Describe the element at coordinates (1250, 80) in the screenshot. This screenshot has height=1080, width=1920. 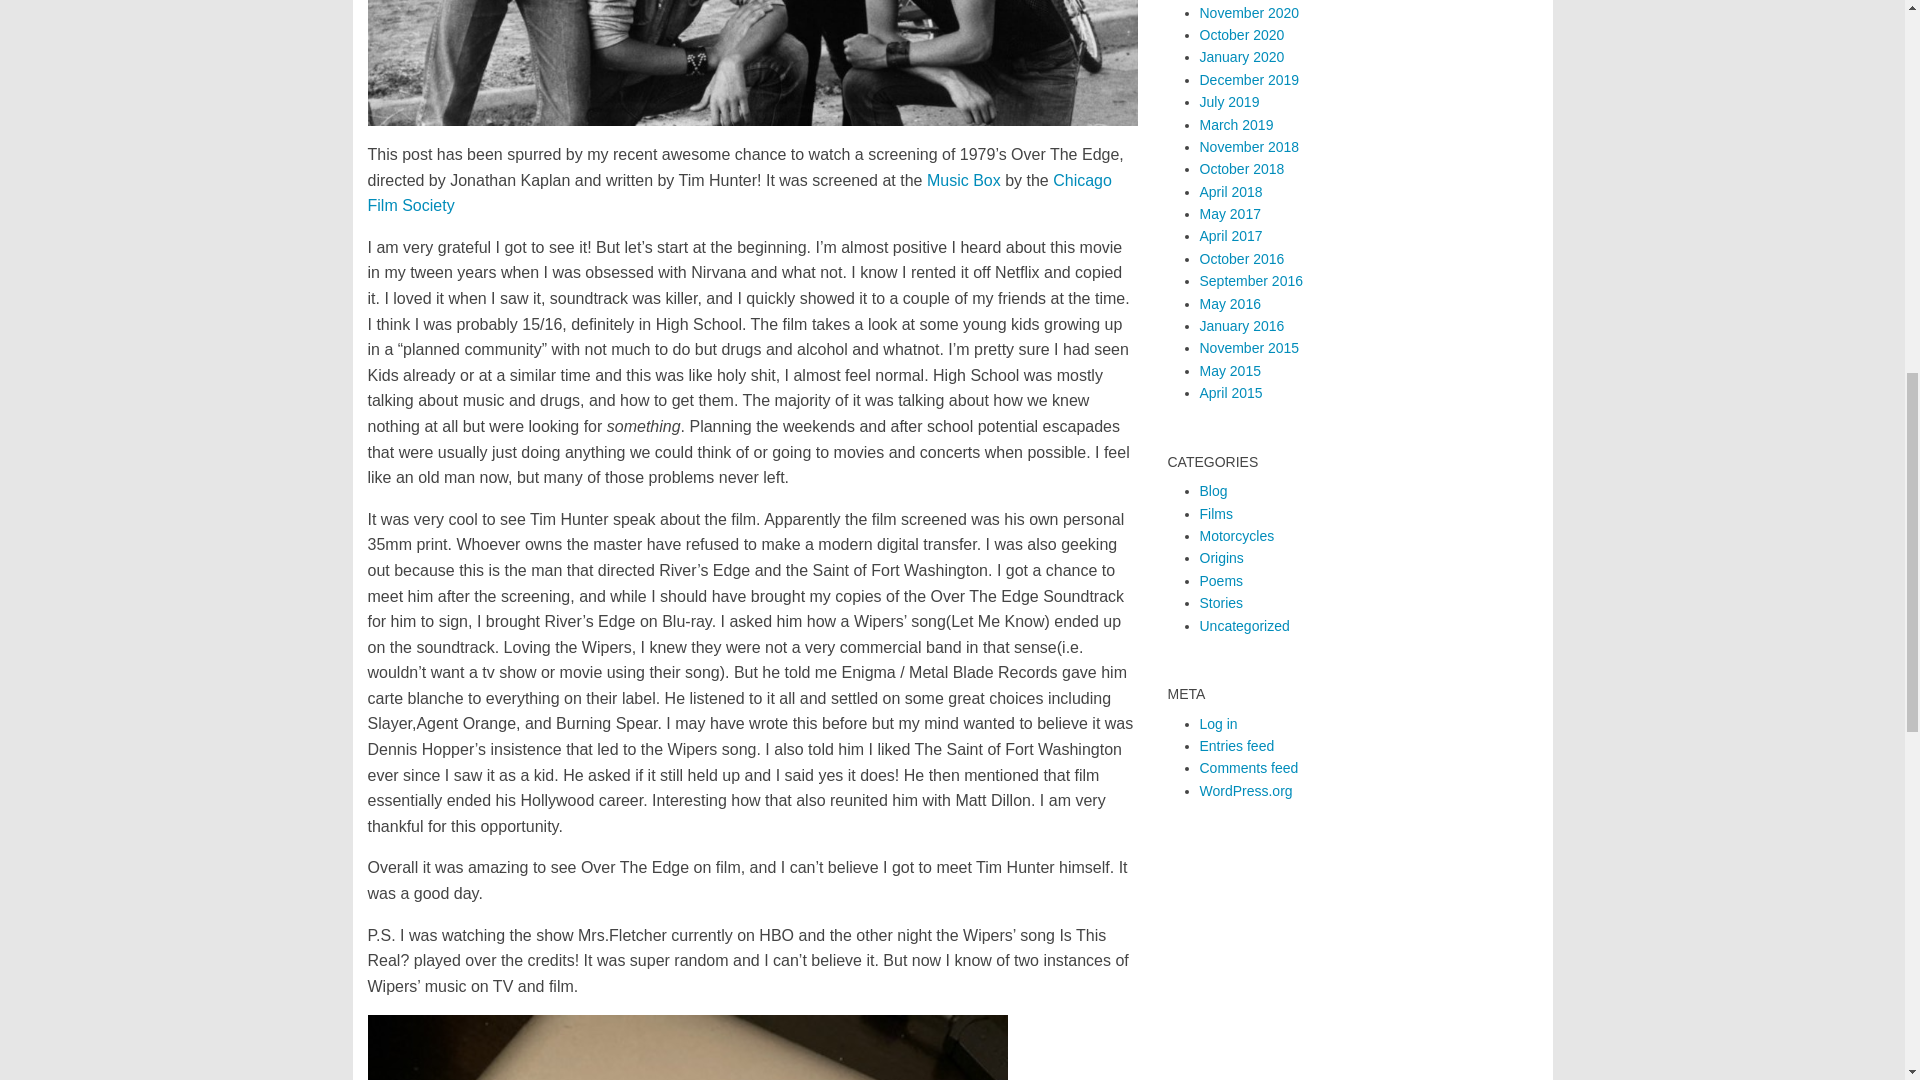
I see `December 2019` at that location.